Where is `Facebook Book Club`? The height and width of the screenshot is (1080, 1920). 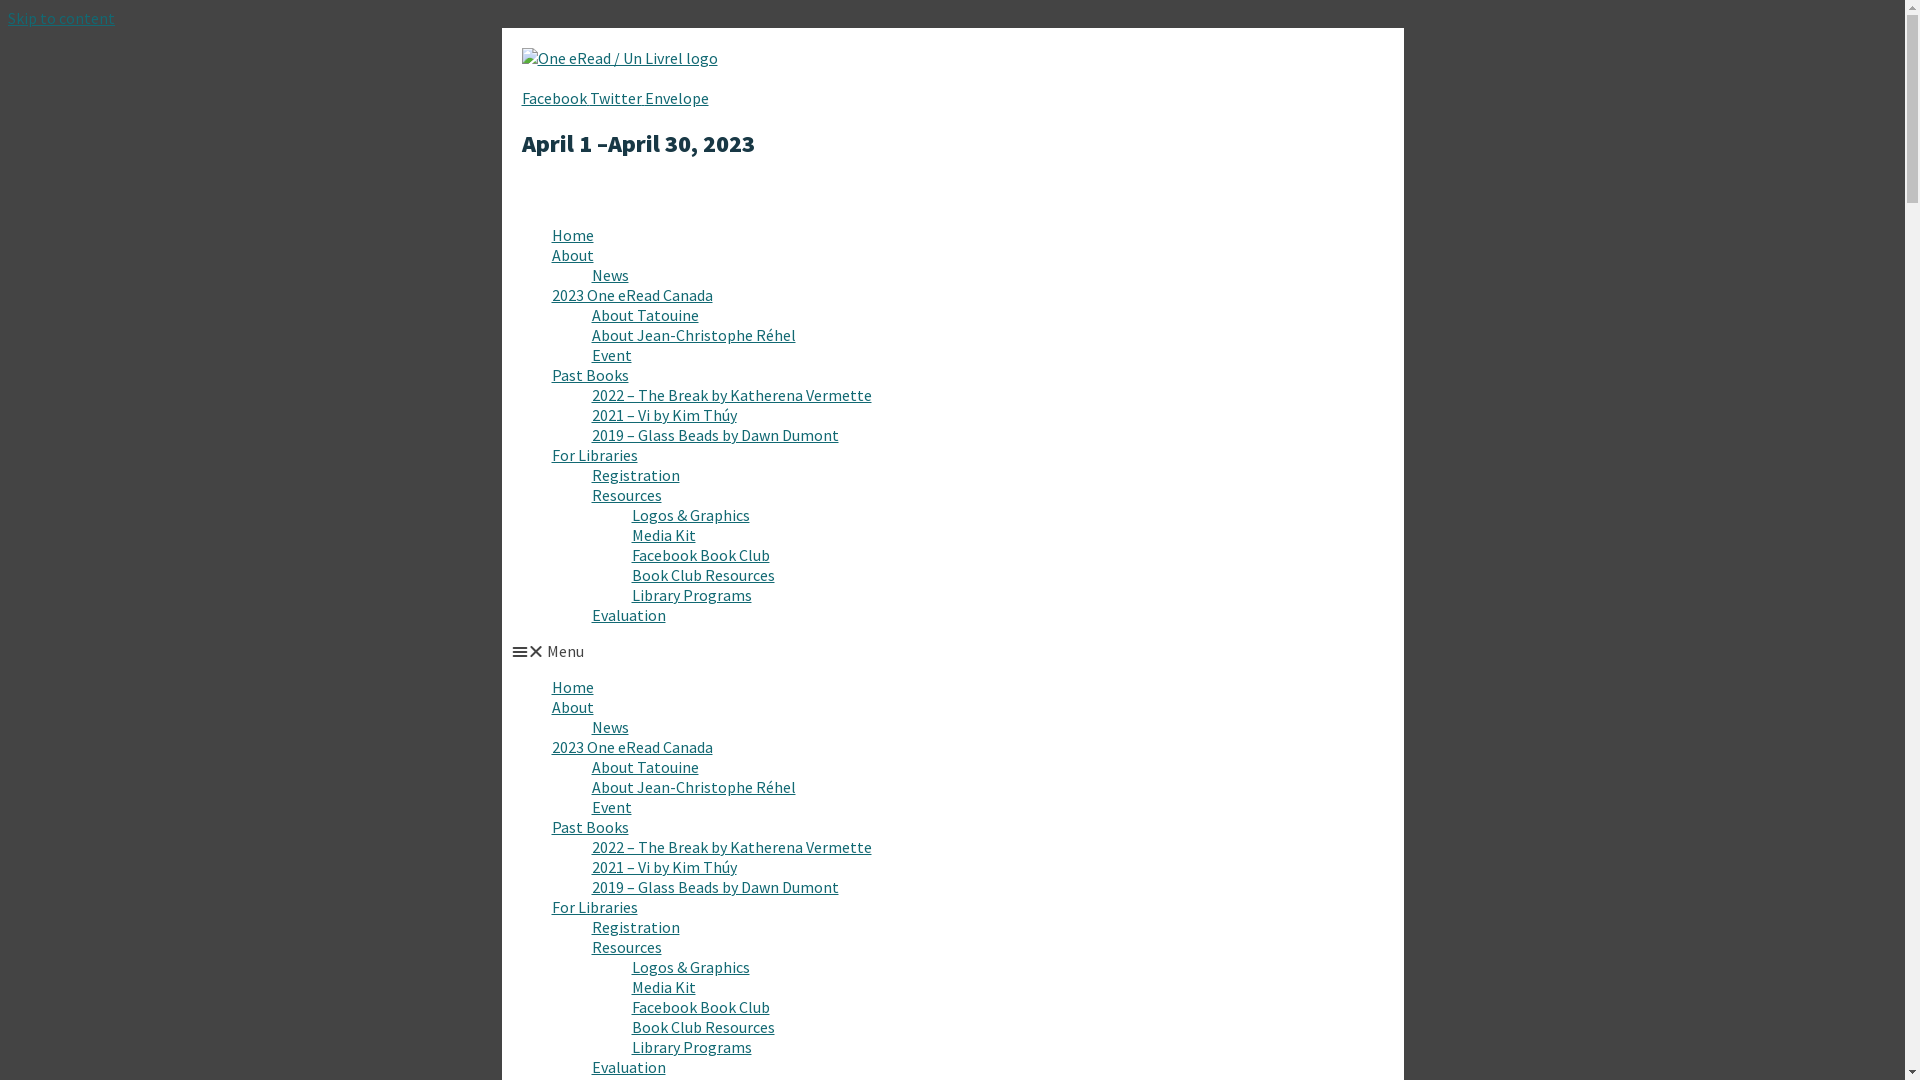 Facebook Book Club is located at coordinates (701, 1007).